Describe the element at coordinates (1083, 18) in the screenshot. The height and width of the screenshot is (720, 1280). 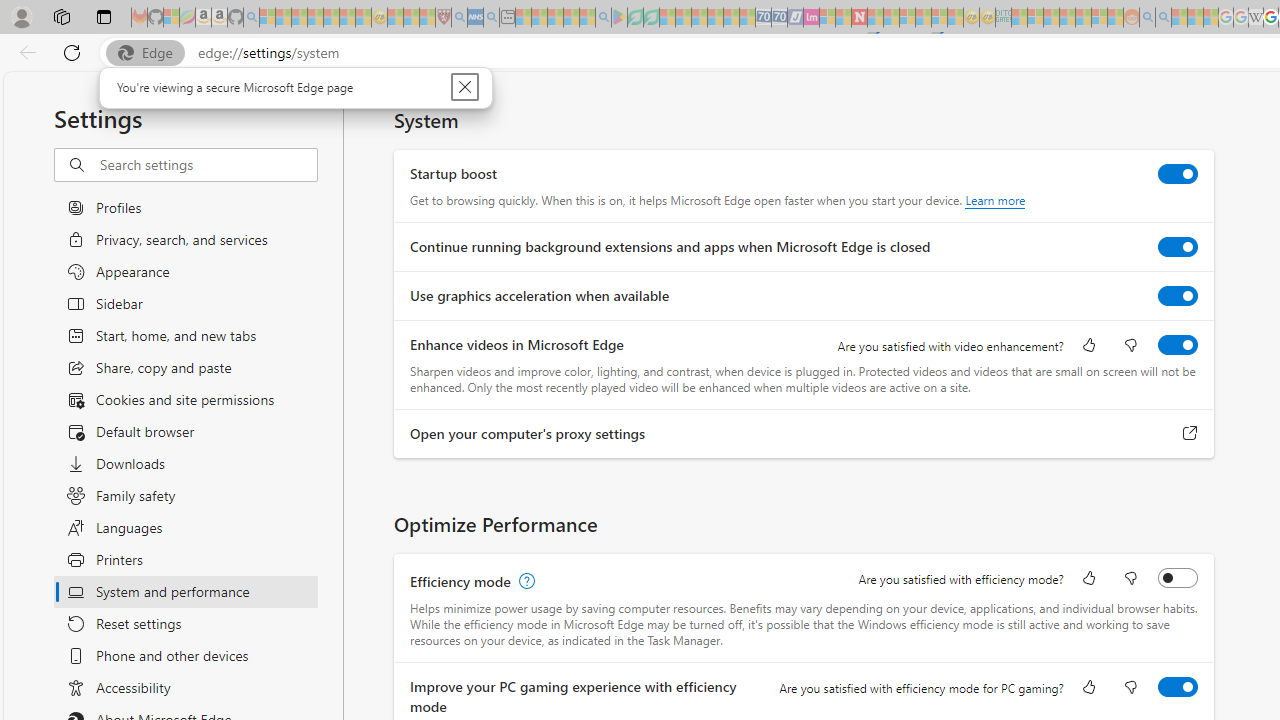
I see `Kinda Frugal - MSN - Sleeping` at that location.